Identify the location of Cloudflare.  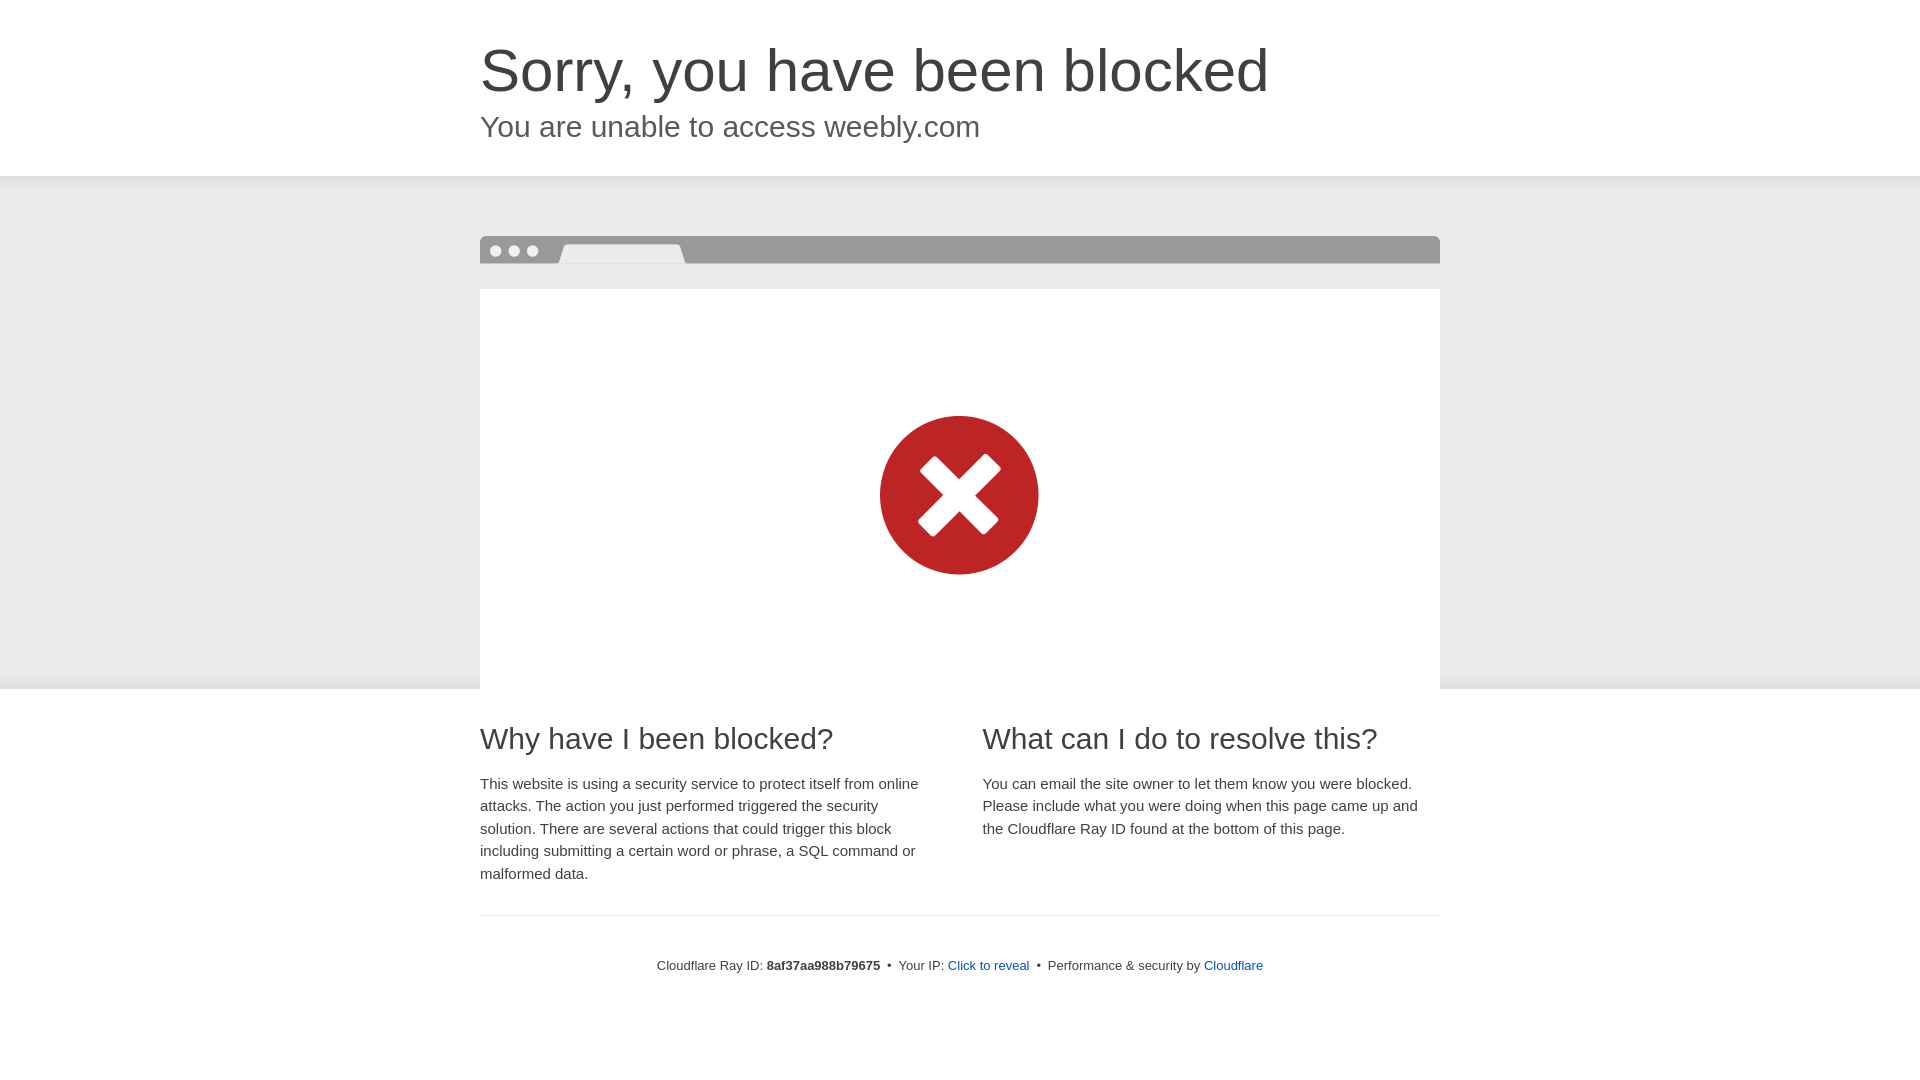
(1233, 965).